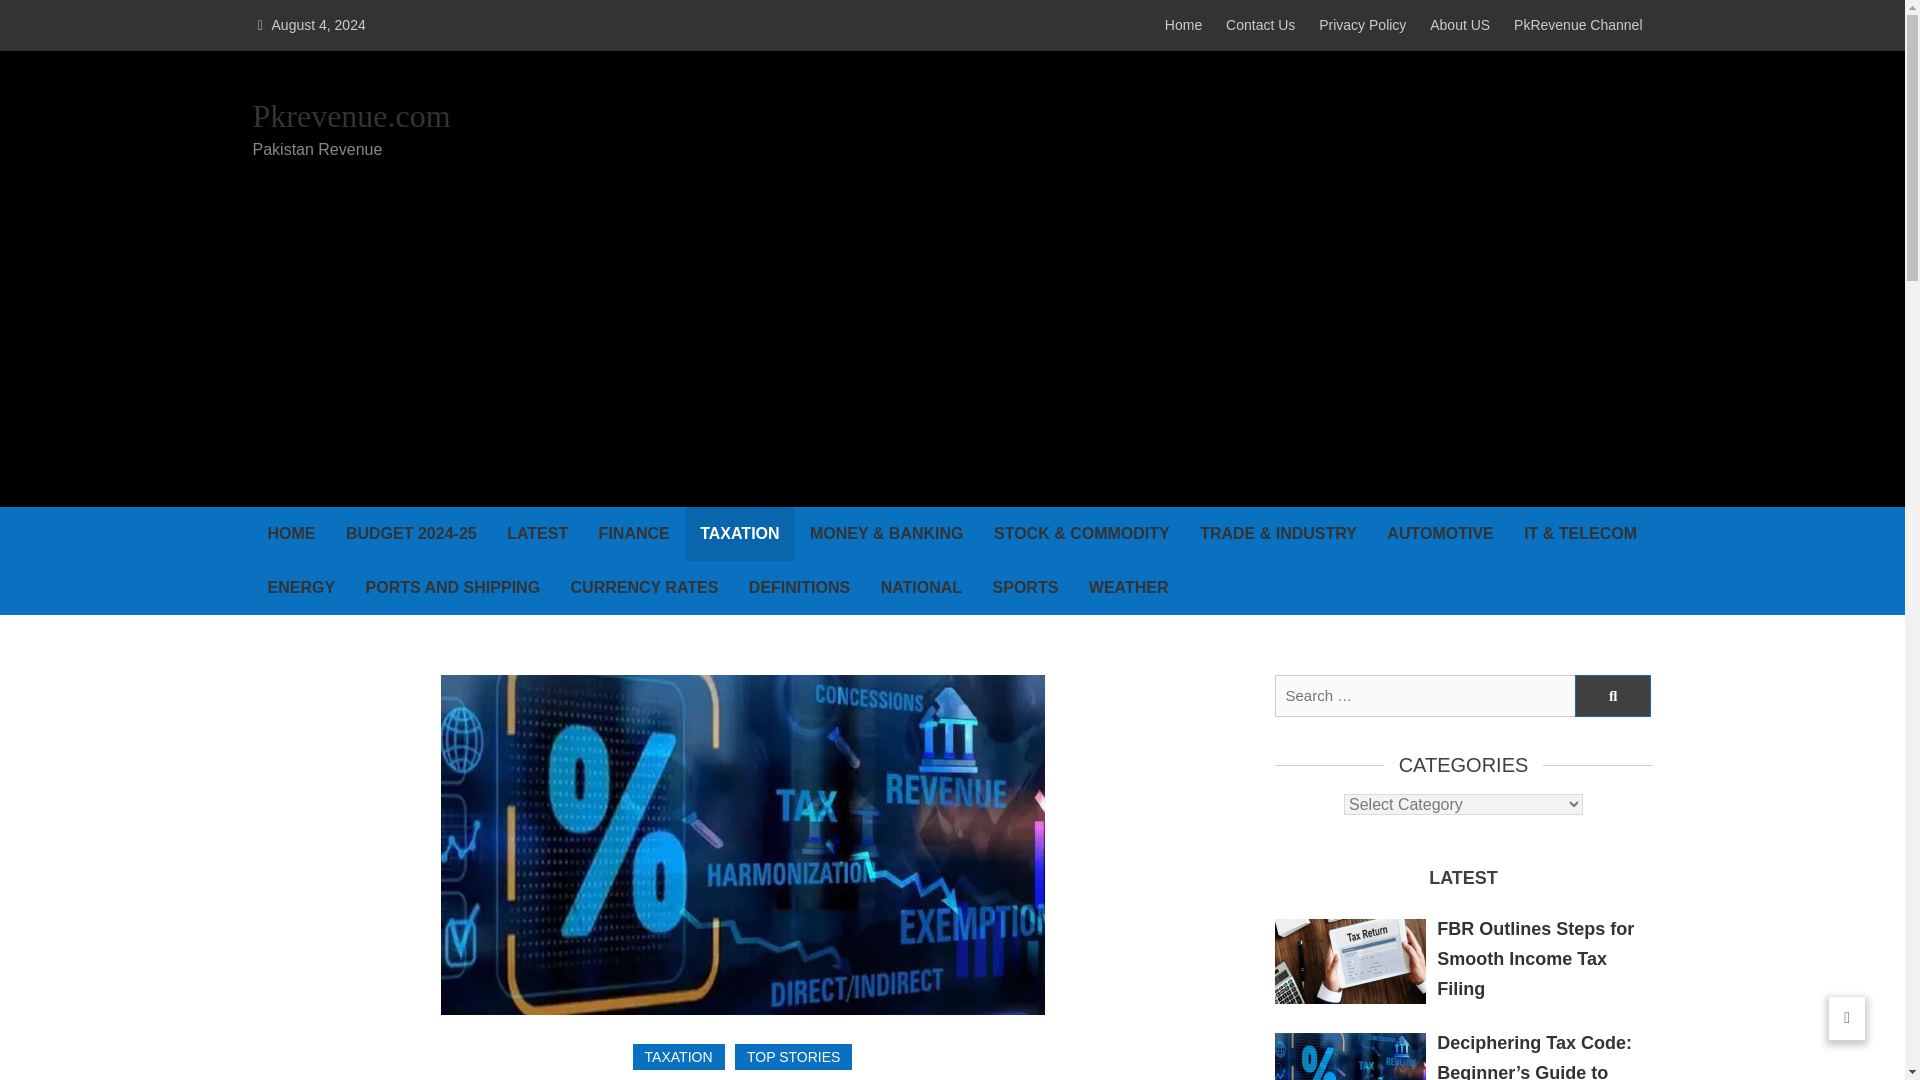 The width and height of the screenshot is (1920, 1080). Describe the element at coordinates (921, 587) in the screenshot. I see `NATIONAL` at that location.